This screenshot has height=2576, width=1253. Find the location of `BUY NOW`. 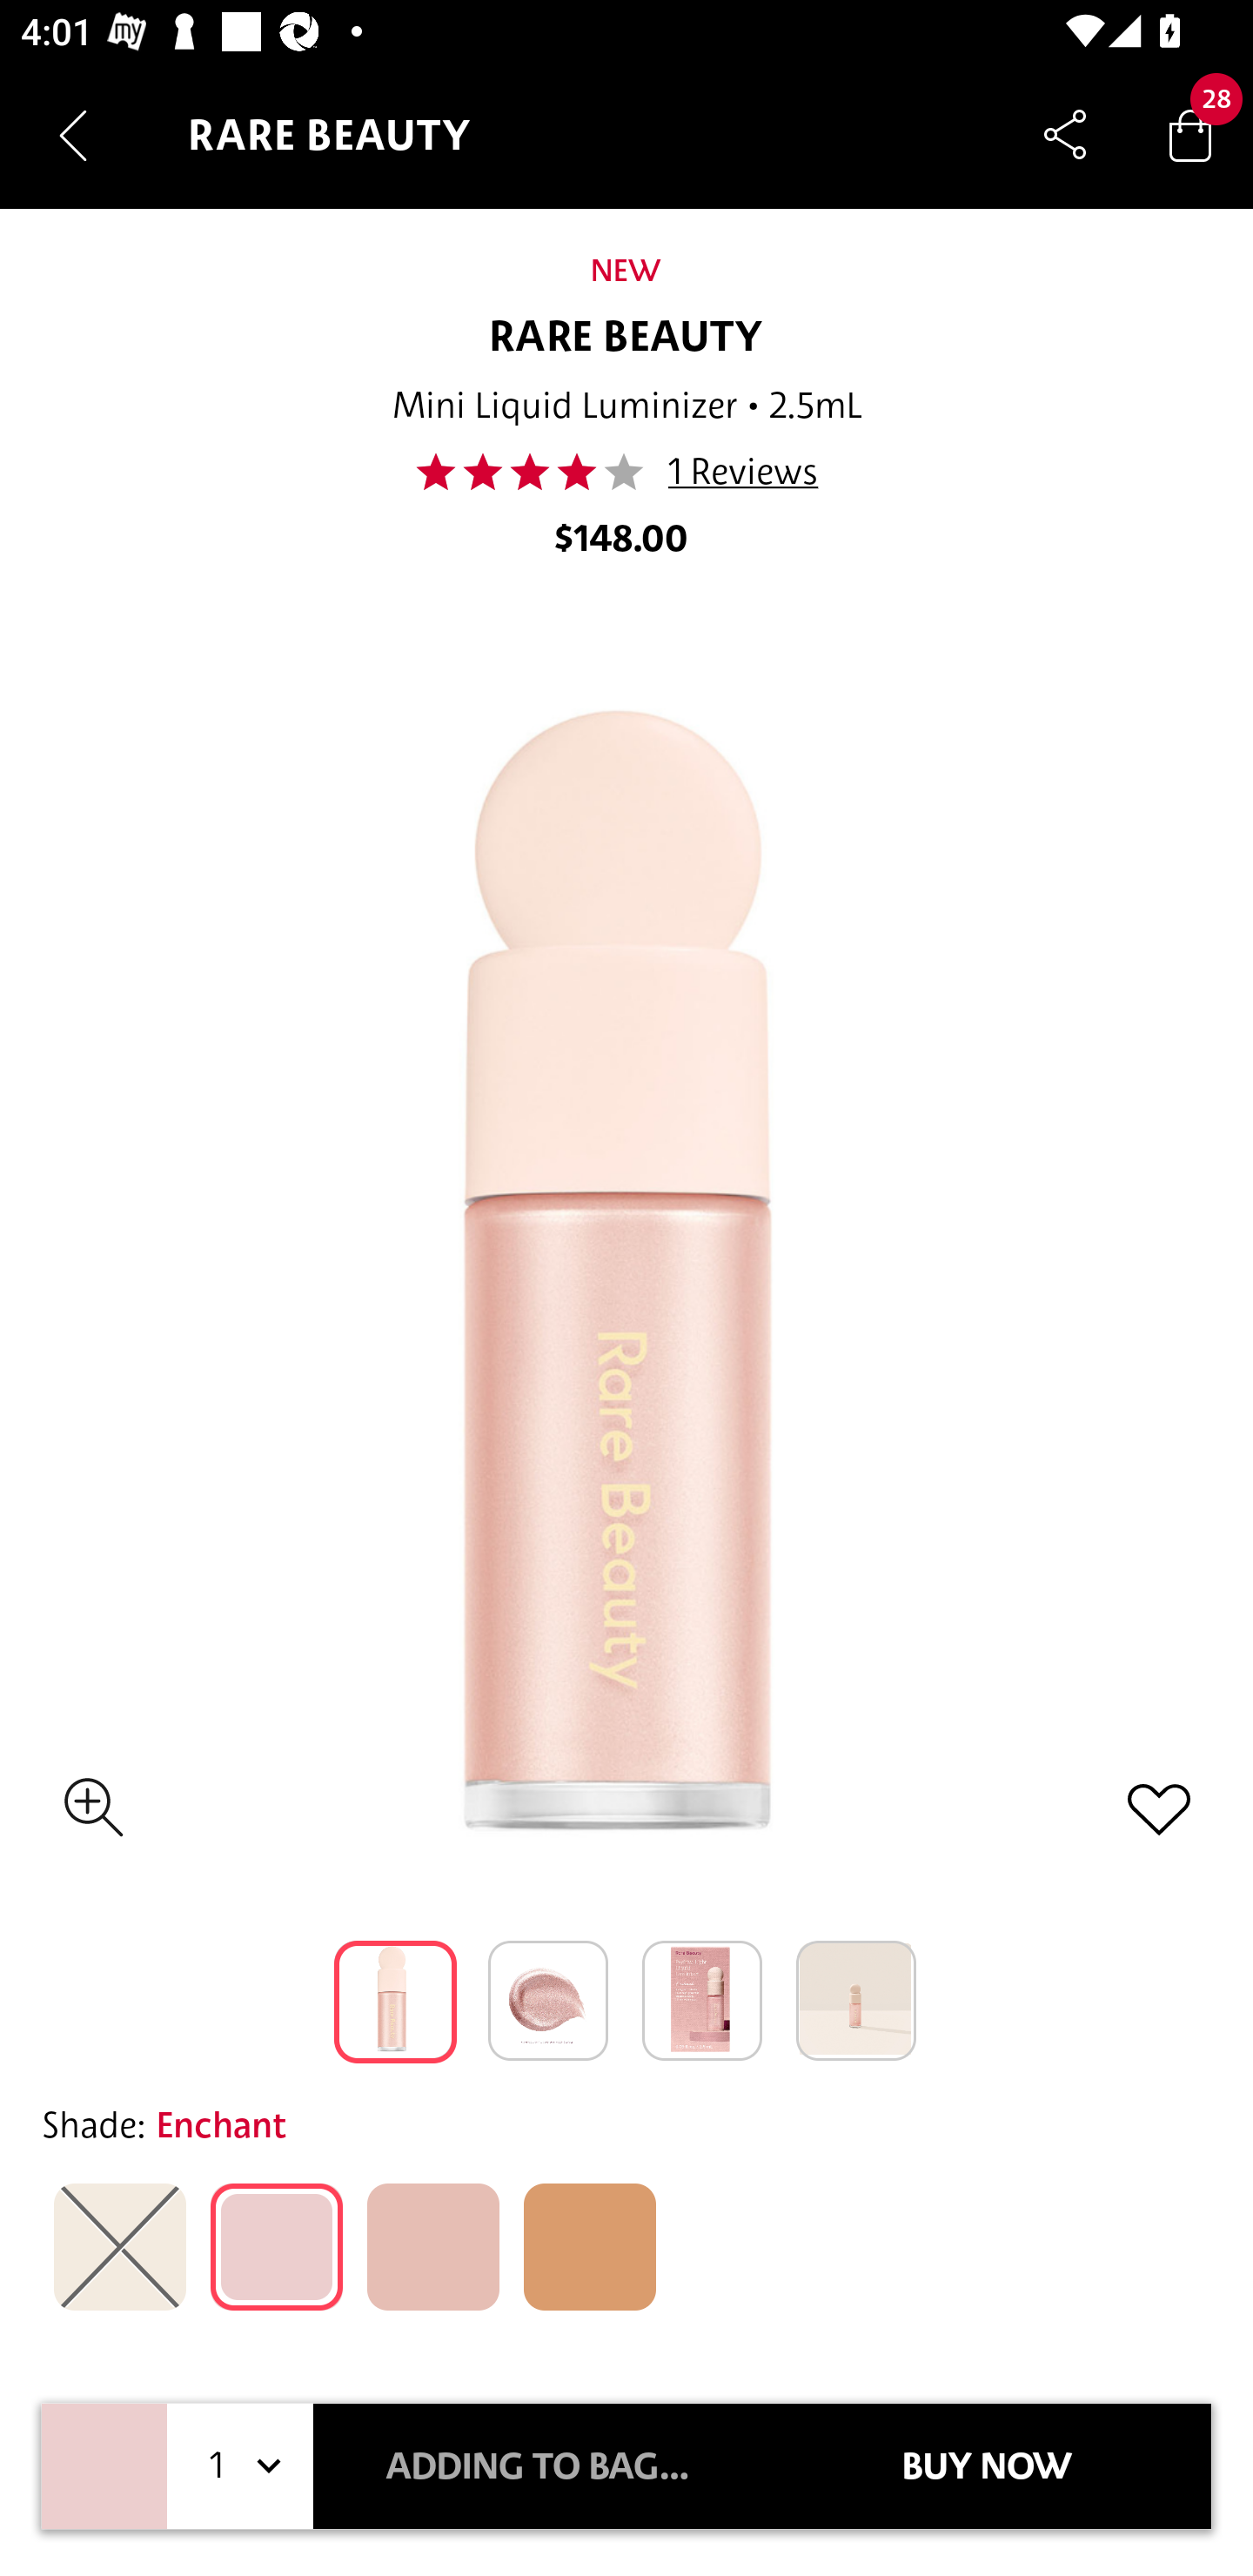

BUY NOW is located at coordinates (987, 2466).